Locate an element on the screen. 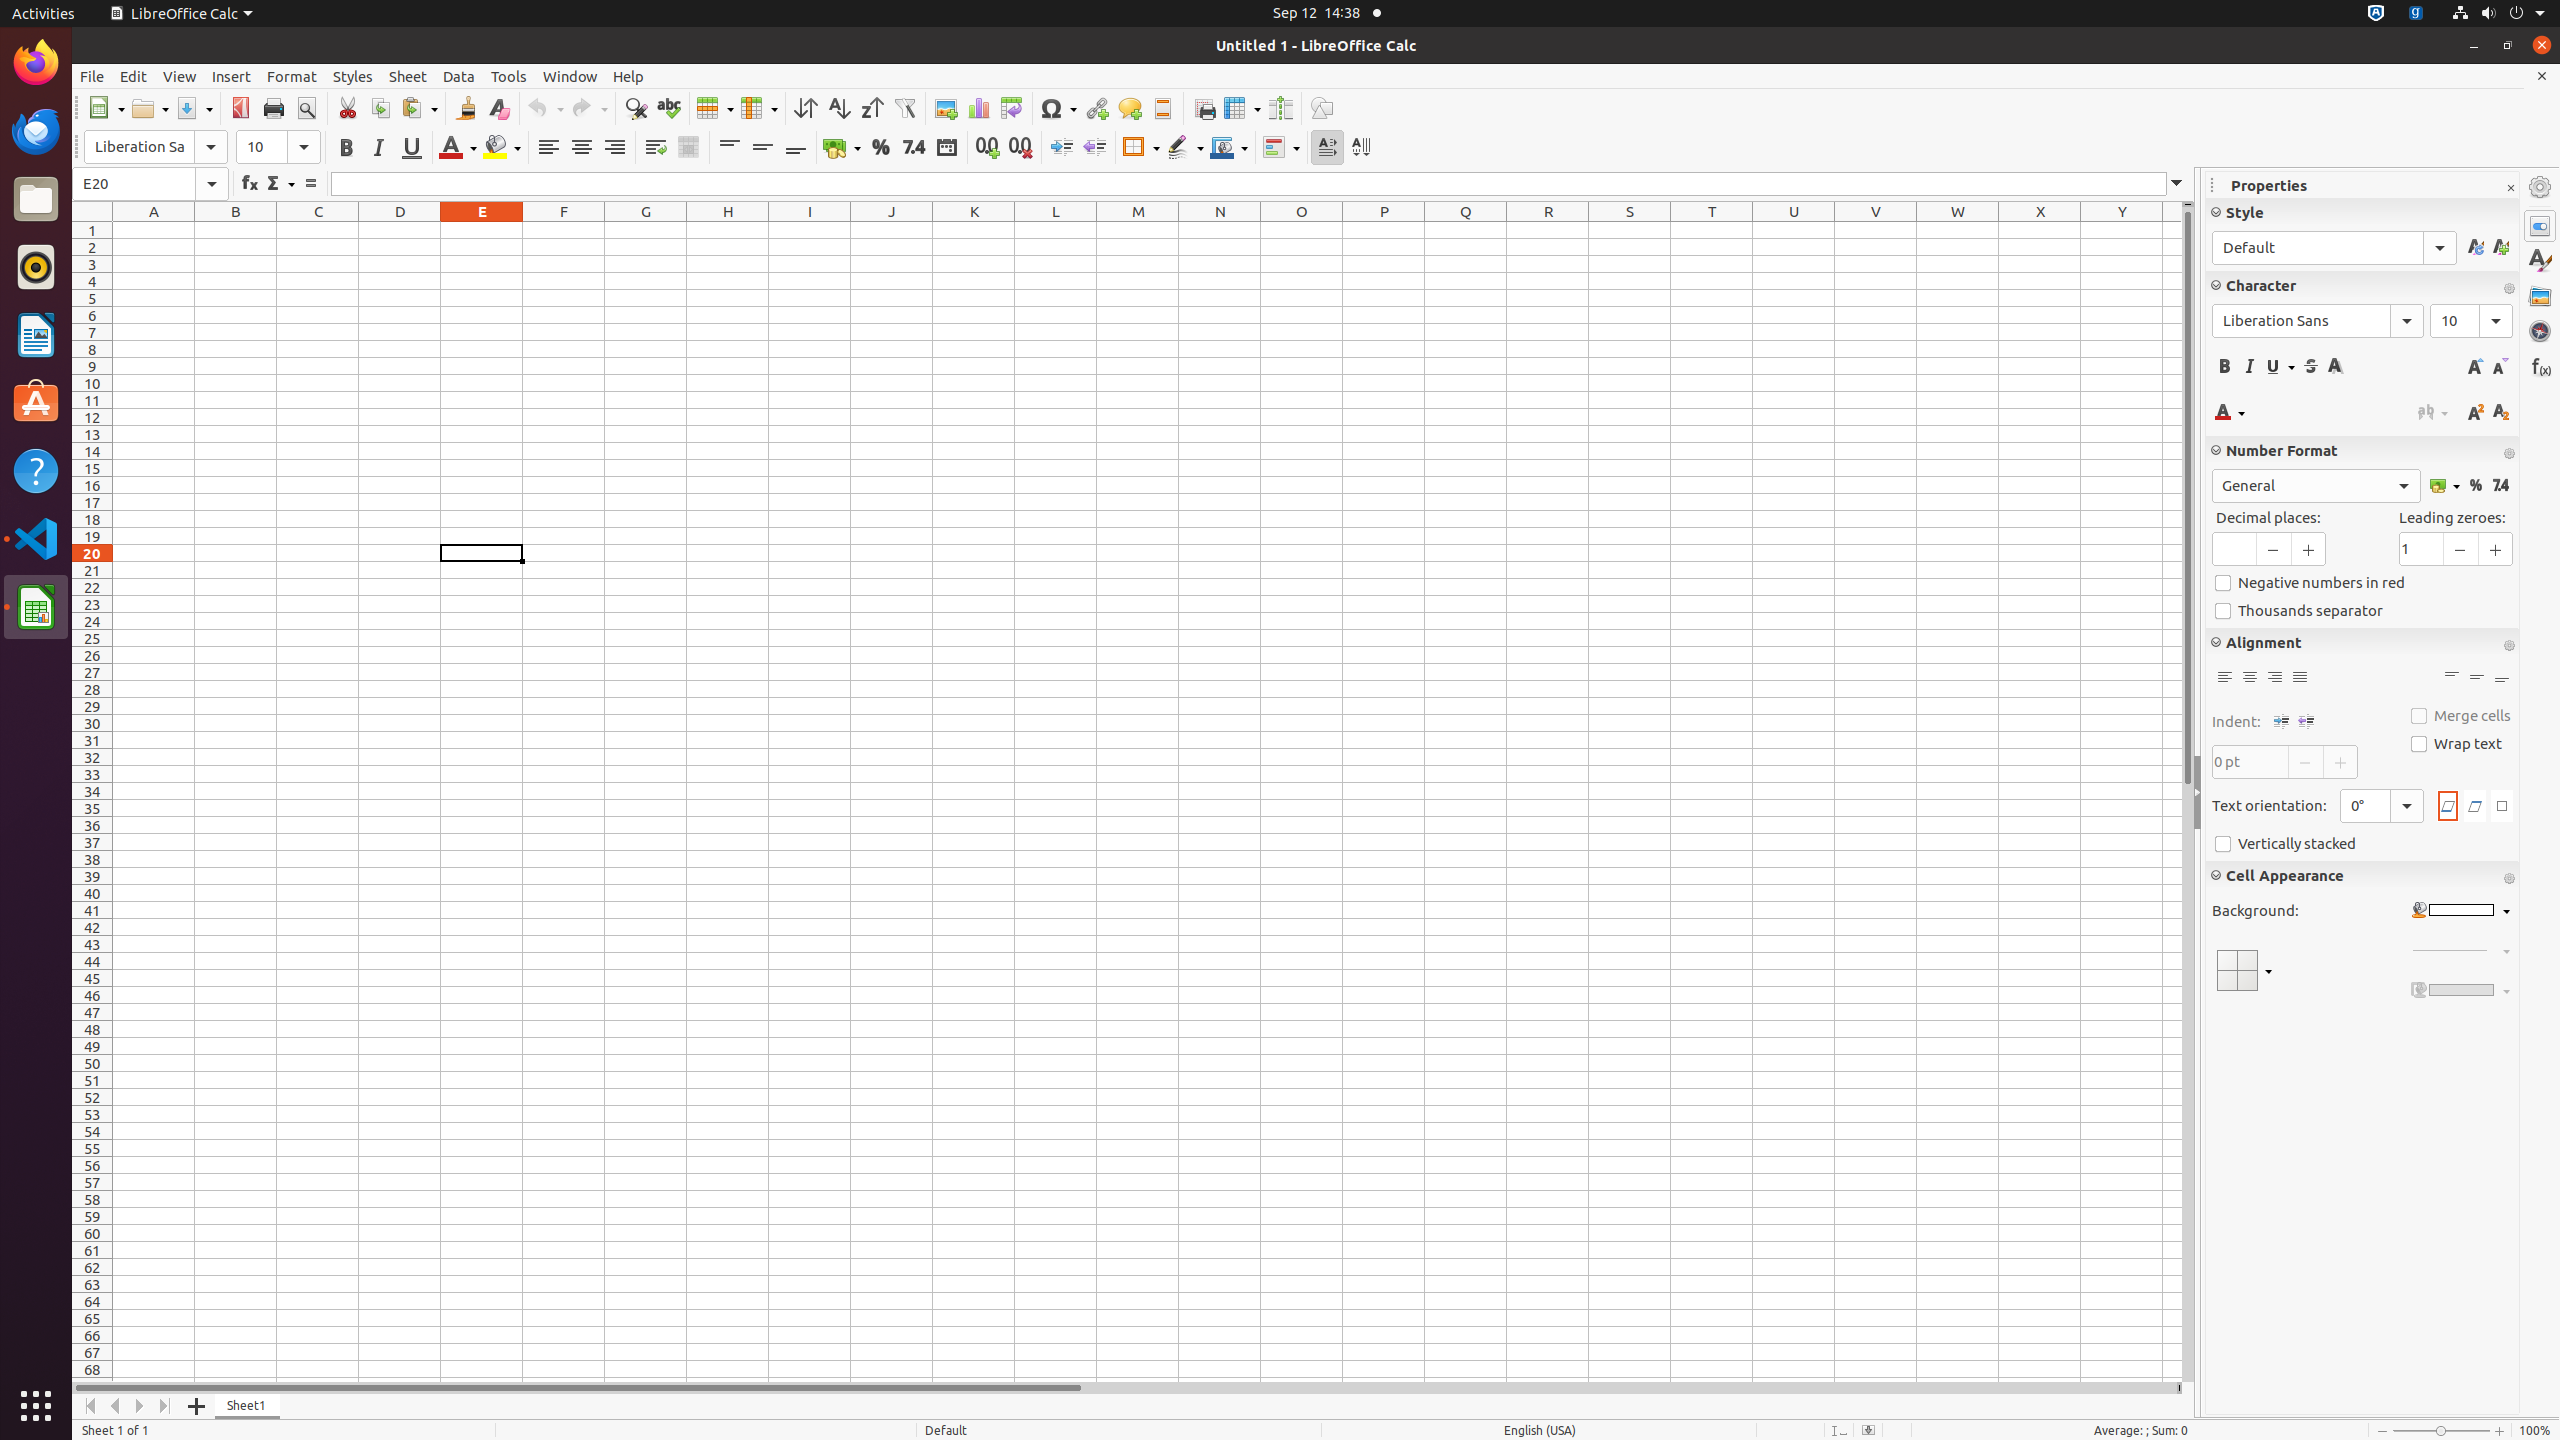 Image resolution: width=2560 pixels, height=1440 pixels. Visual Studio Code is located at coordinates (36, 538).